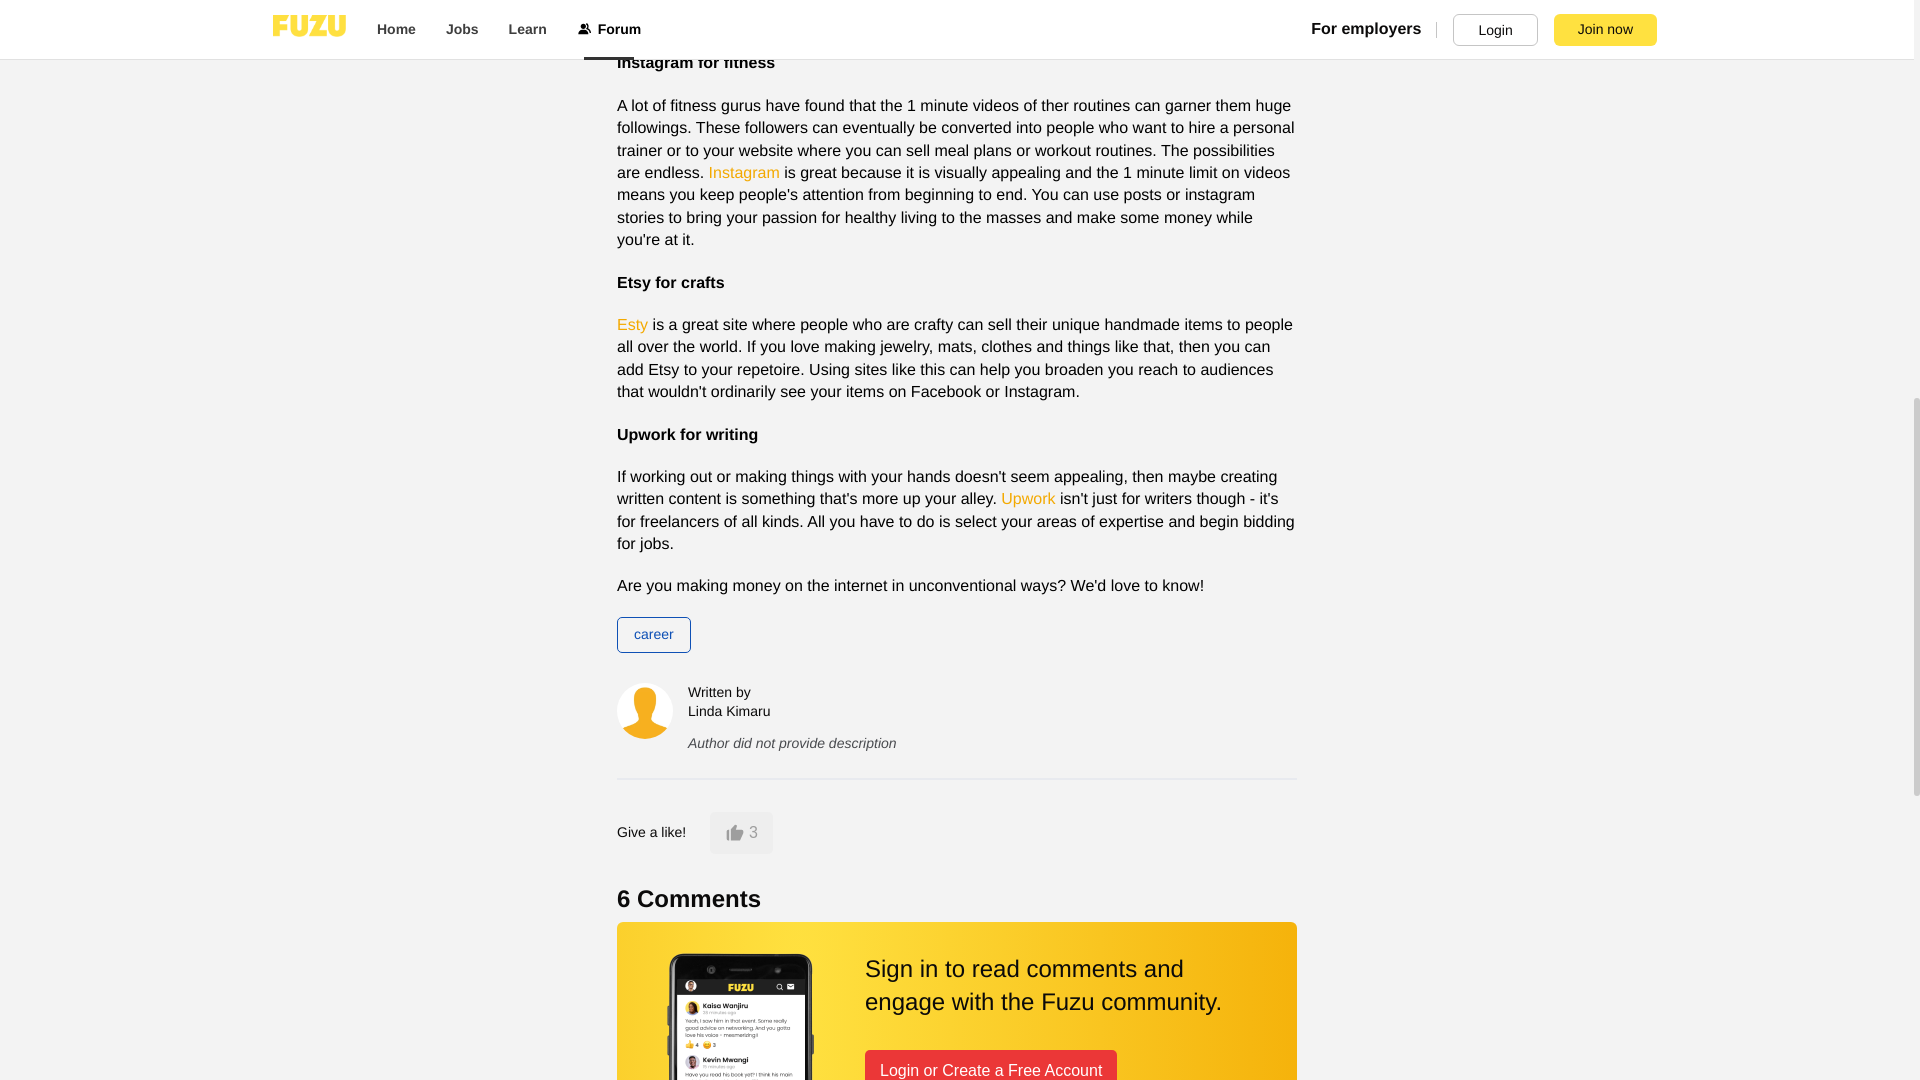  What do you see at coordinates (744, 174) in the screenshot?
I see `Instagram` at bounding box center [744, 174].